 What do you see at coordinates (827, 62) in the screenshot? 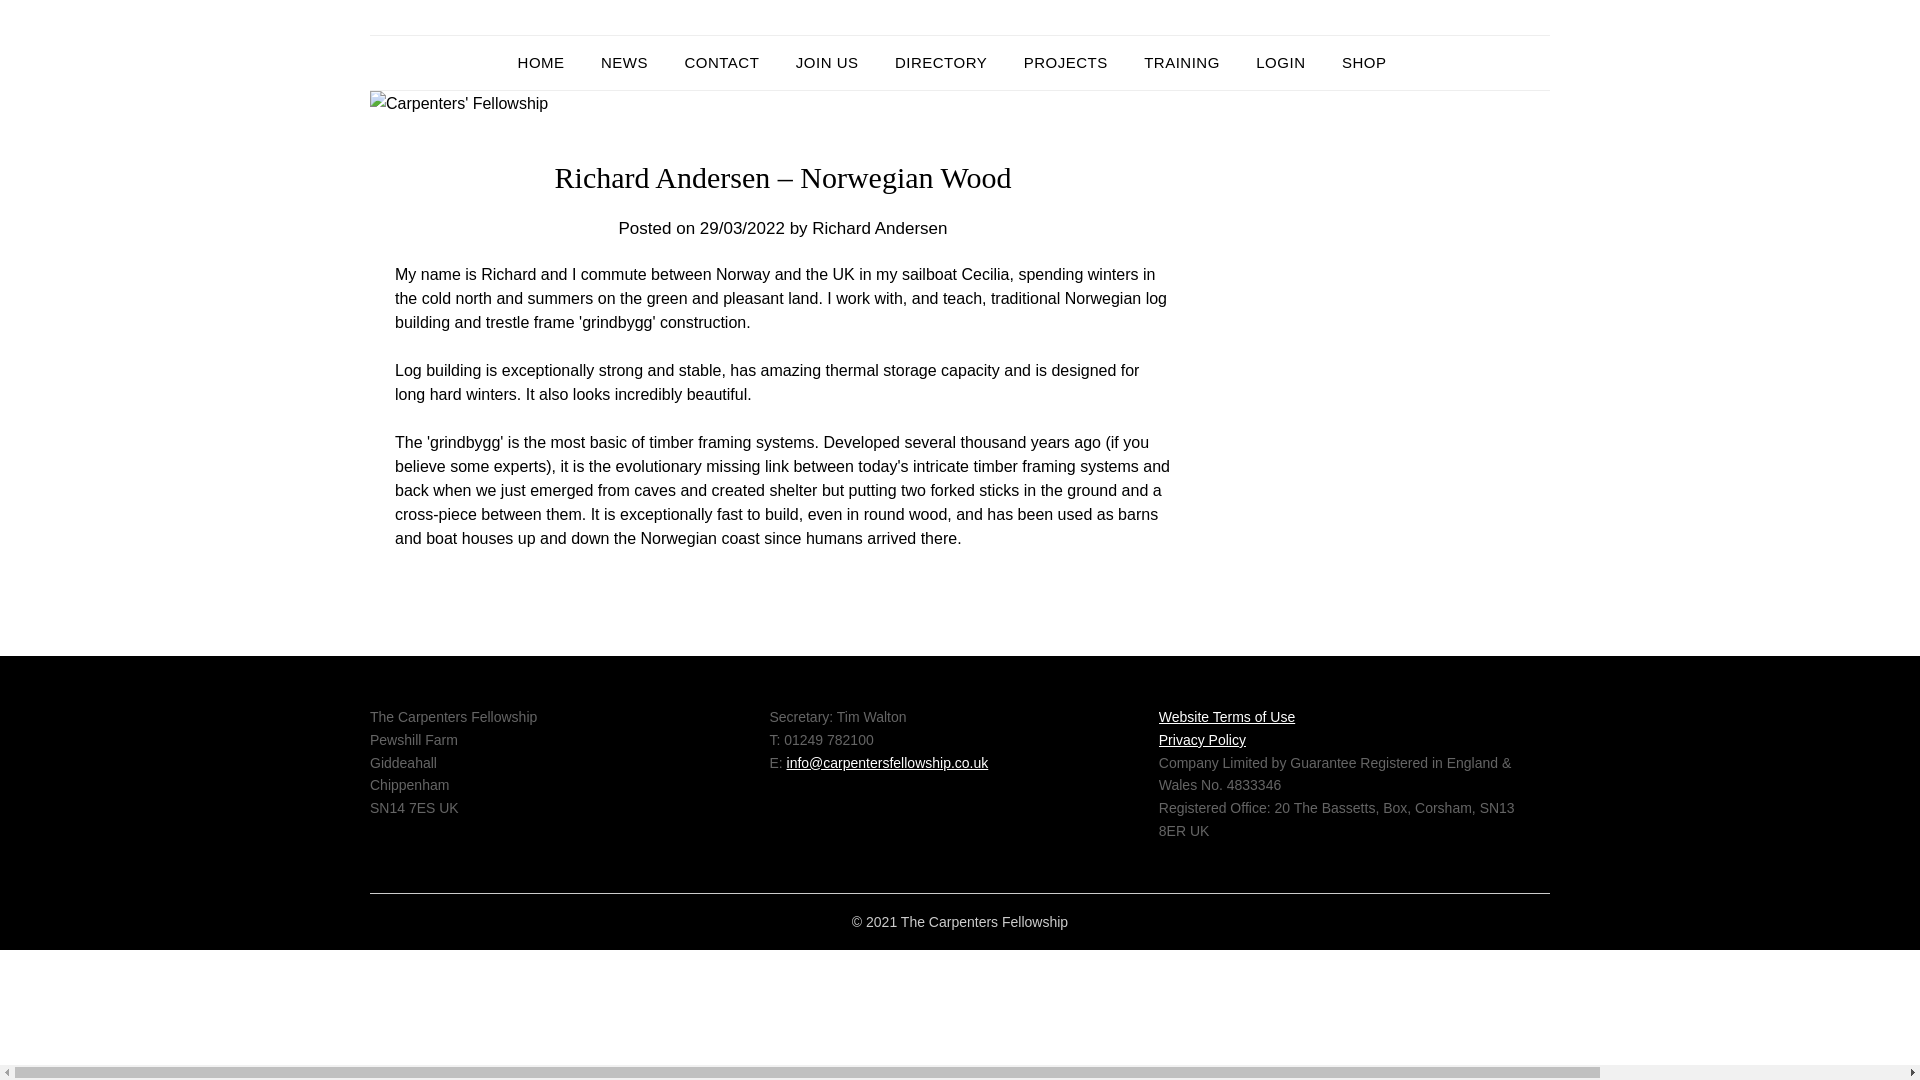
I see `JOIN US` at bounding box center [827, 62].